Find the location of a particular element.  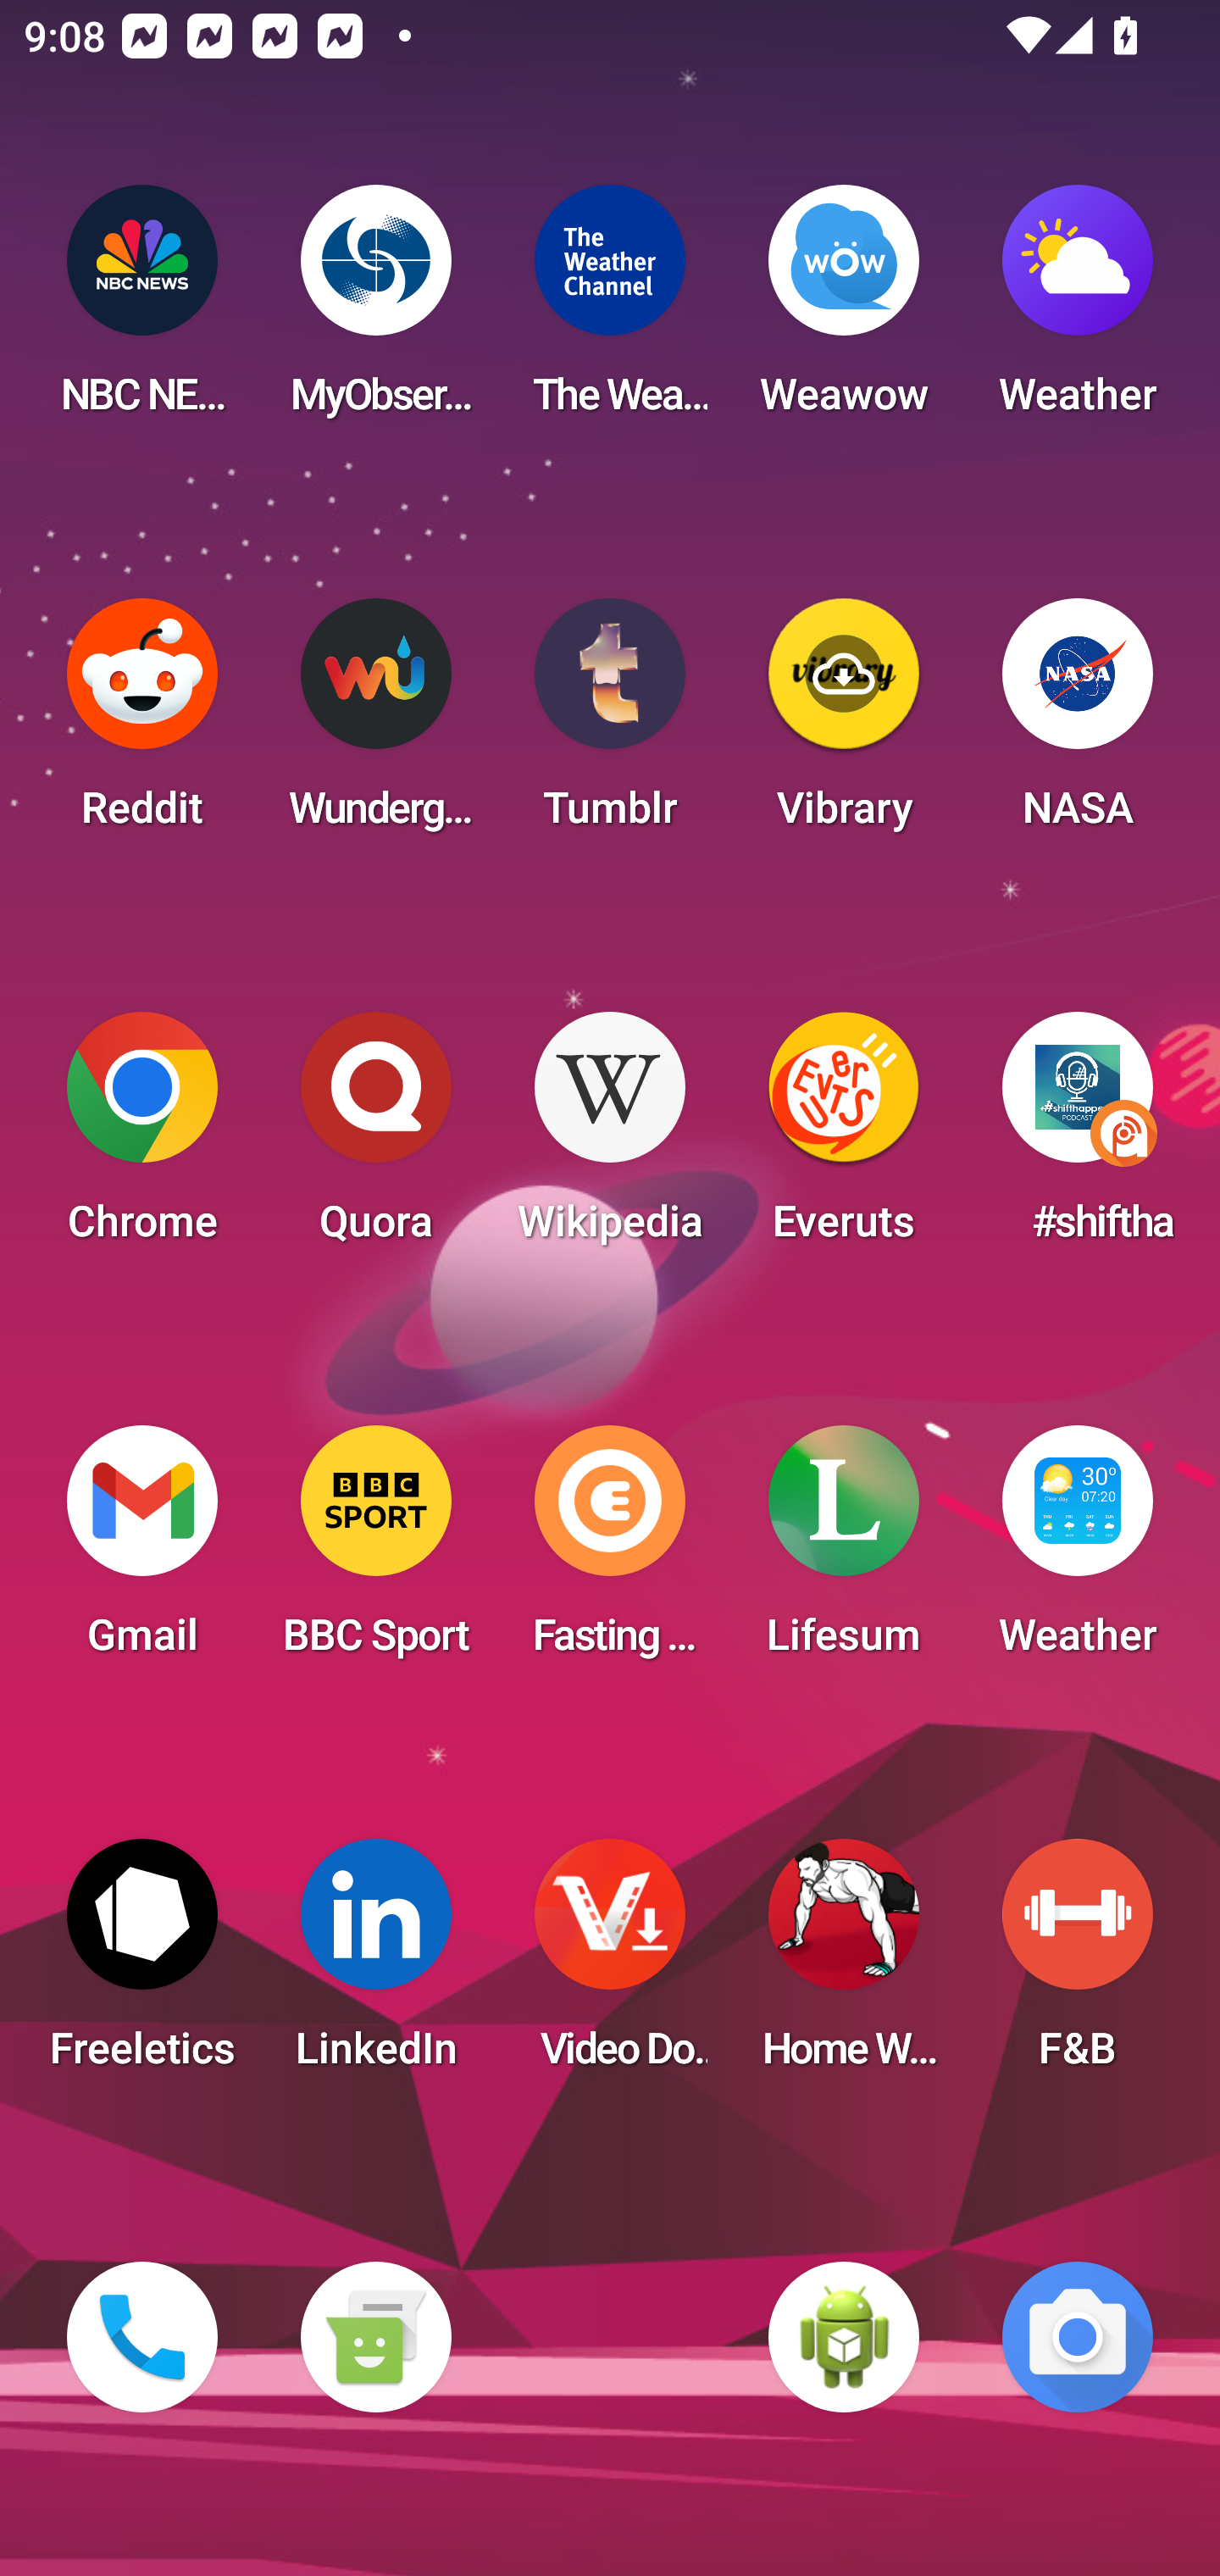

Gmail is located at coordinates (142, 1551).